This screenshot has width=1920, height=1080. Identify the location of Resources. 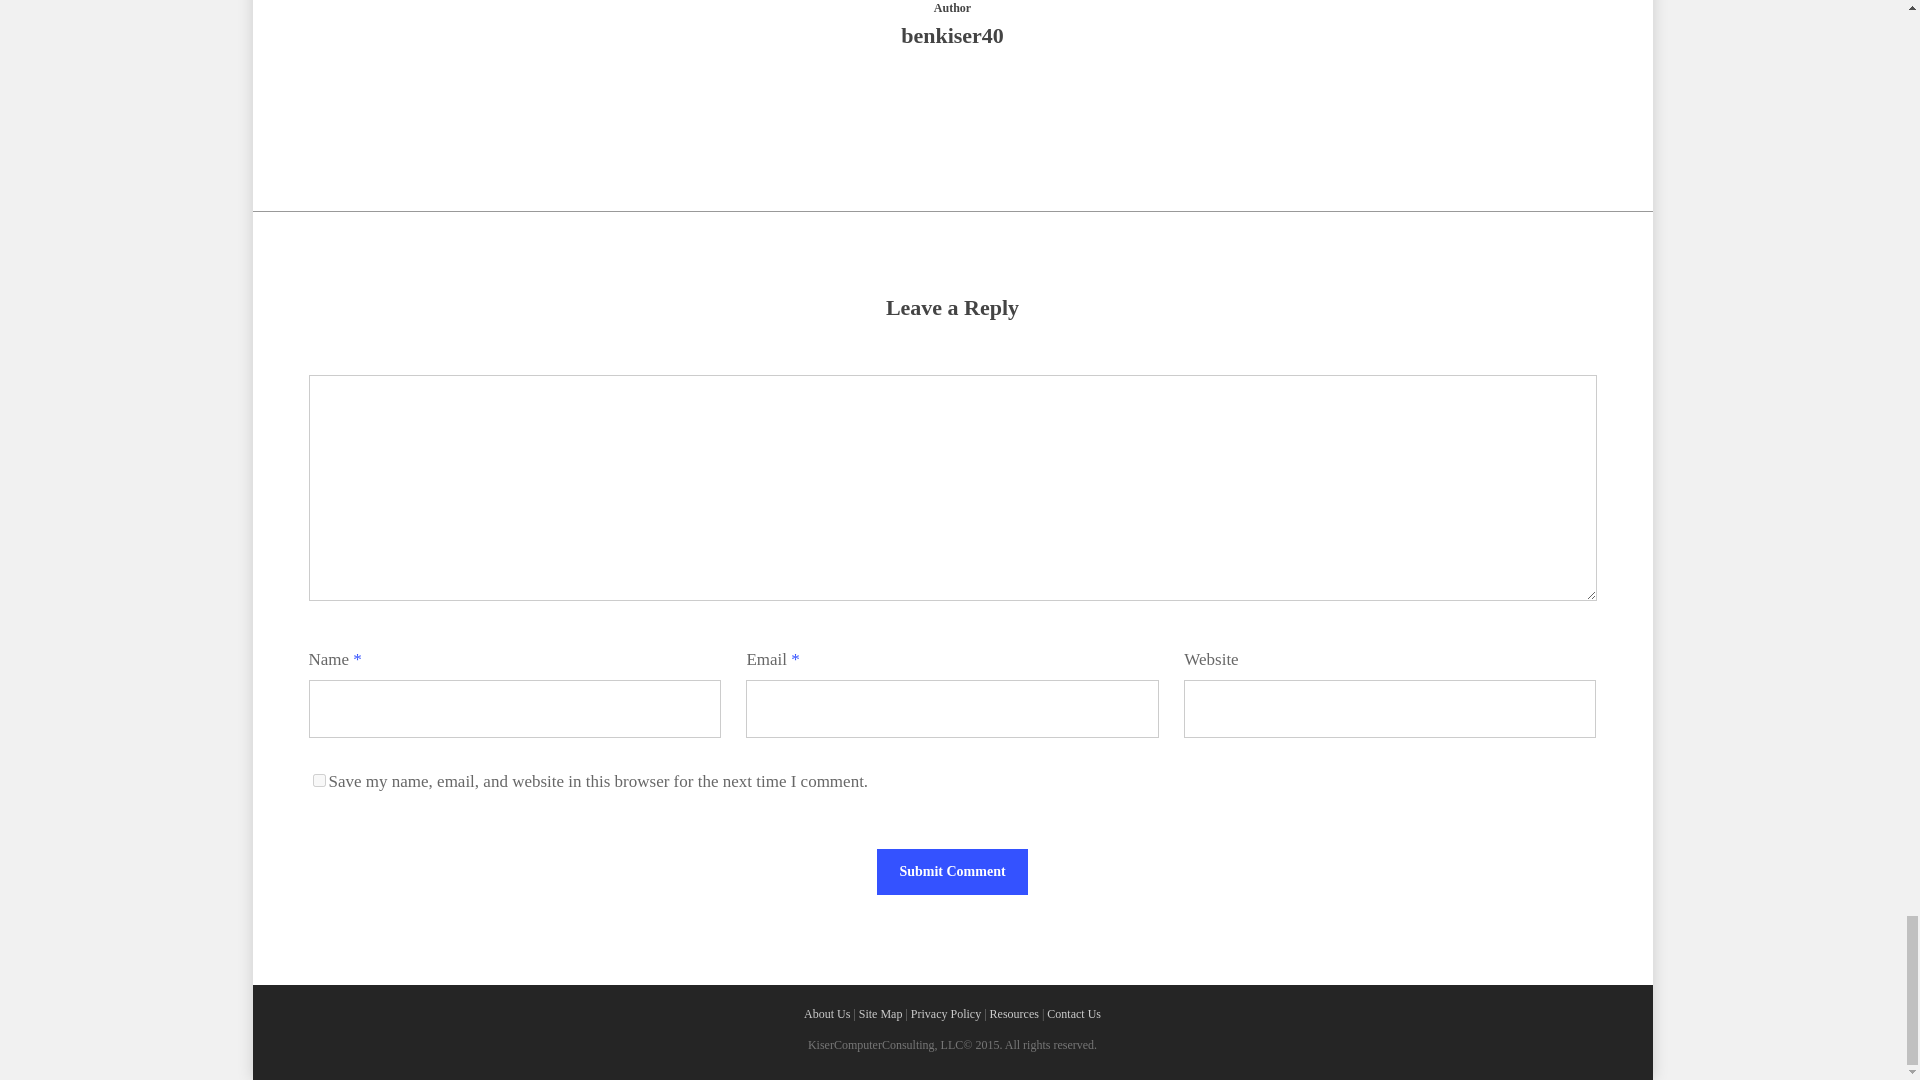
(1014, 1013).